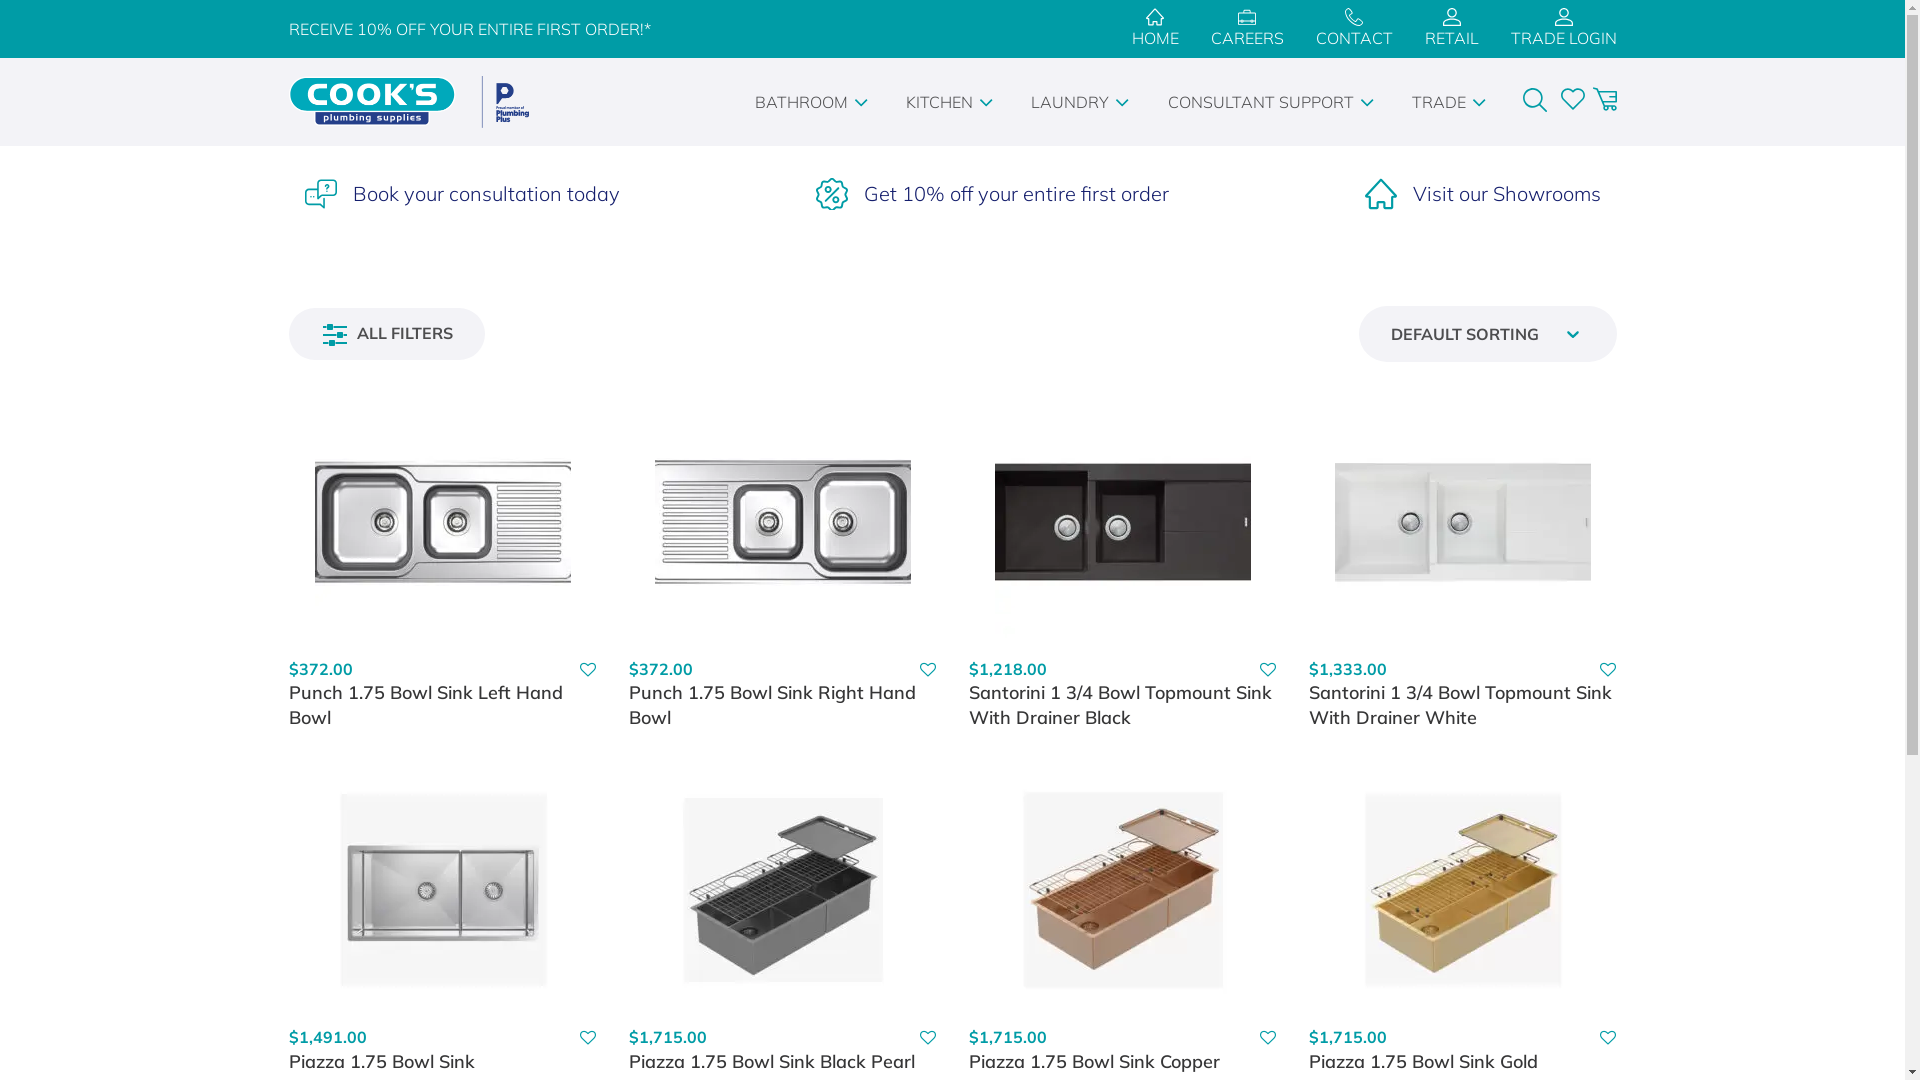 Image resolution: width=1920 pixels, height=1080 pixels. Describe the element at coordinates (1482, 194) in the screenshot. I see `Visit our Showrooms` at that location.